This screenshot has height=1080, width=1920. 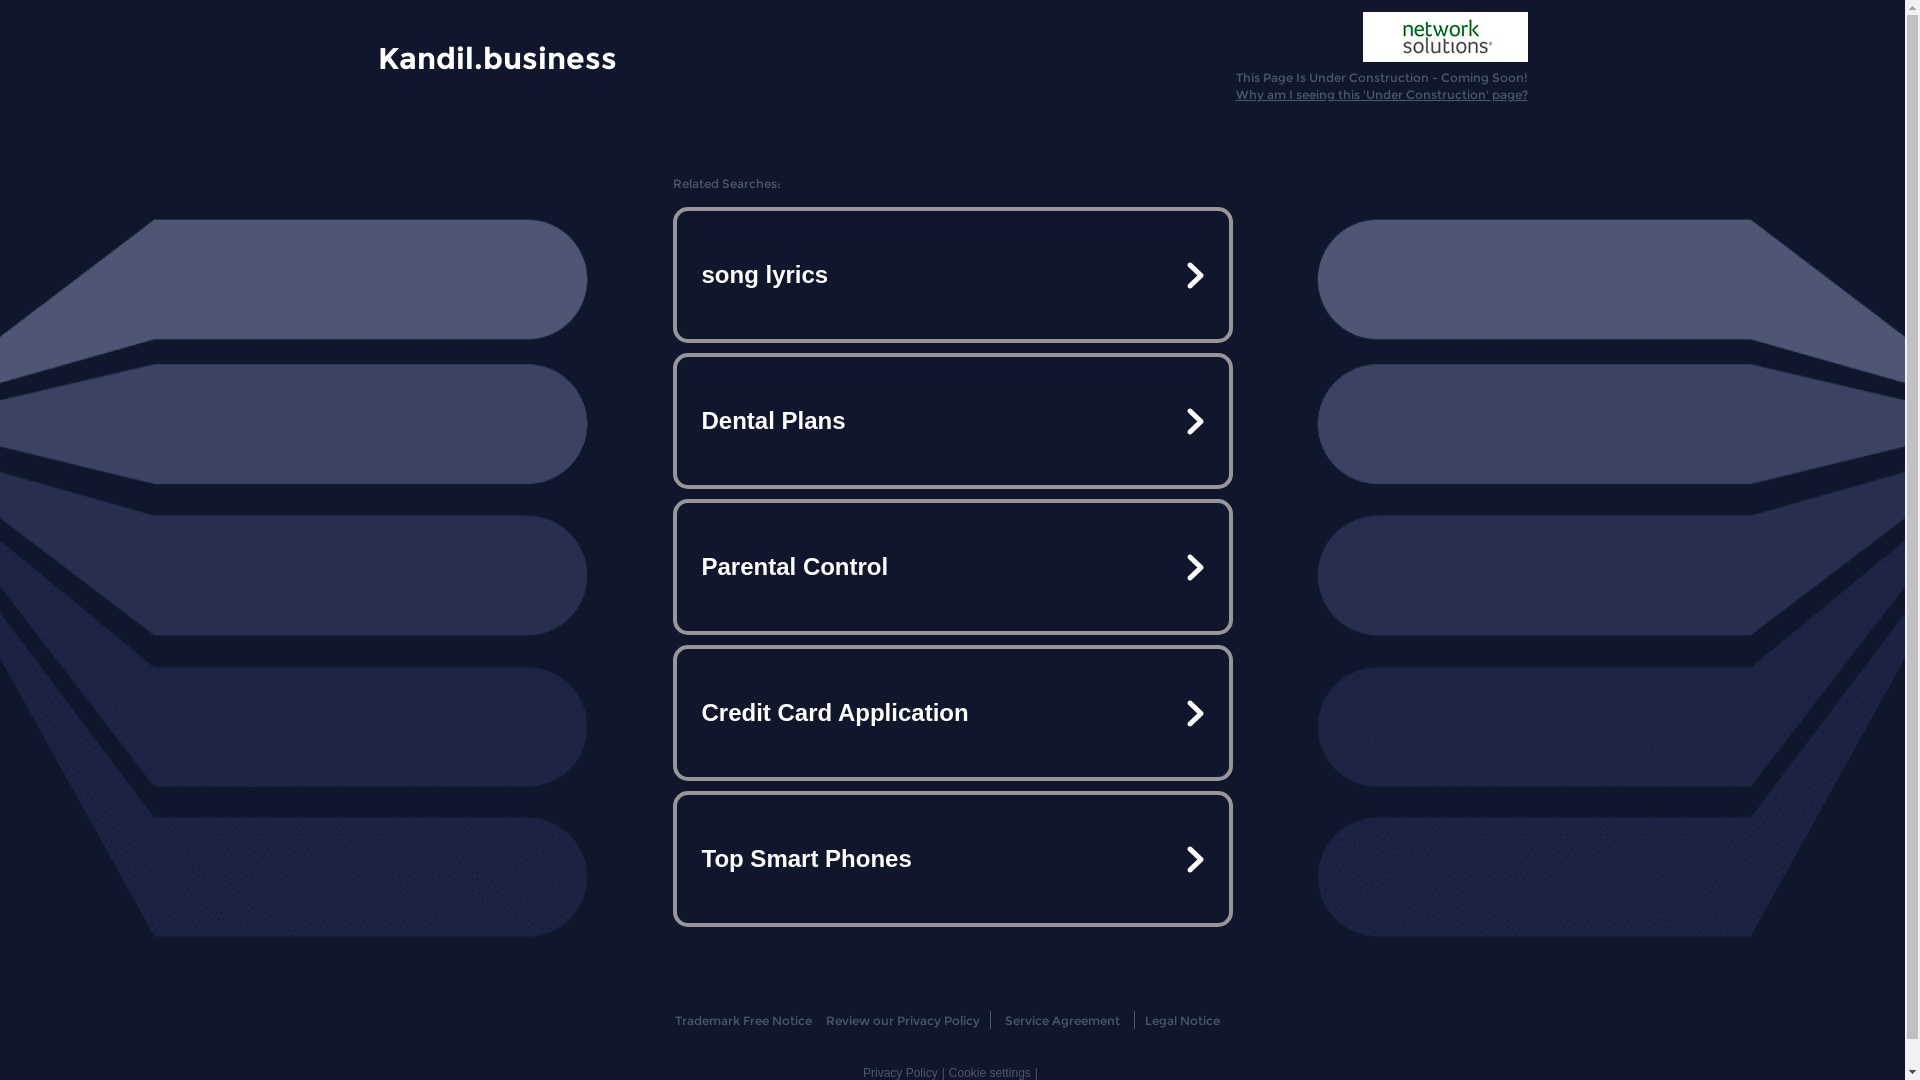 I want to click on Kandil.business, so click(x=498, y=57).